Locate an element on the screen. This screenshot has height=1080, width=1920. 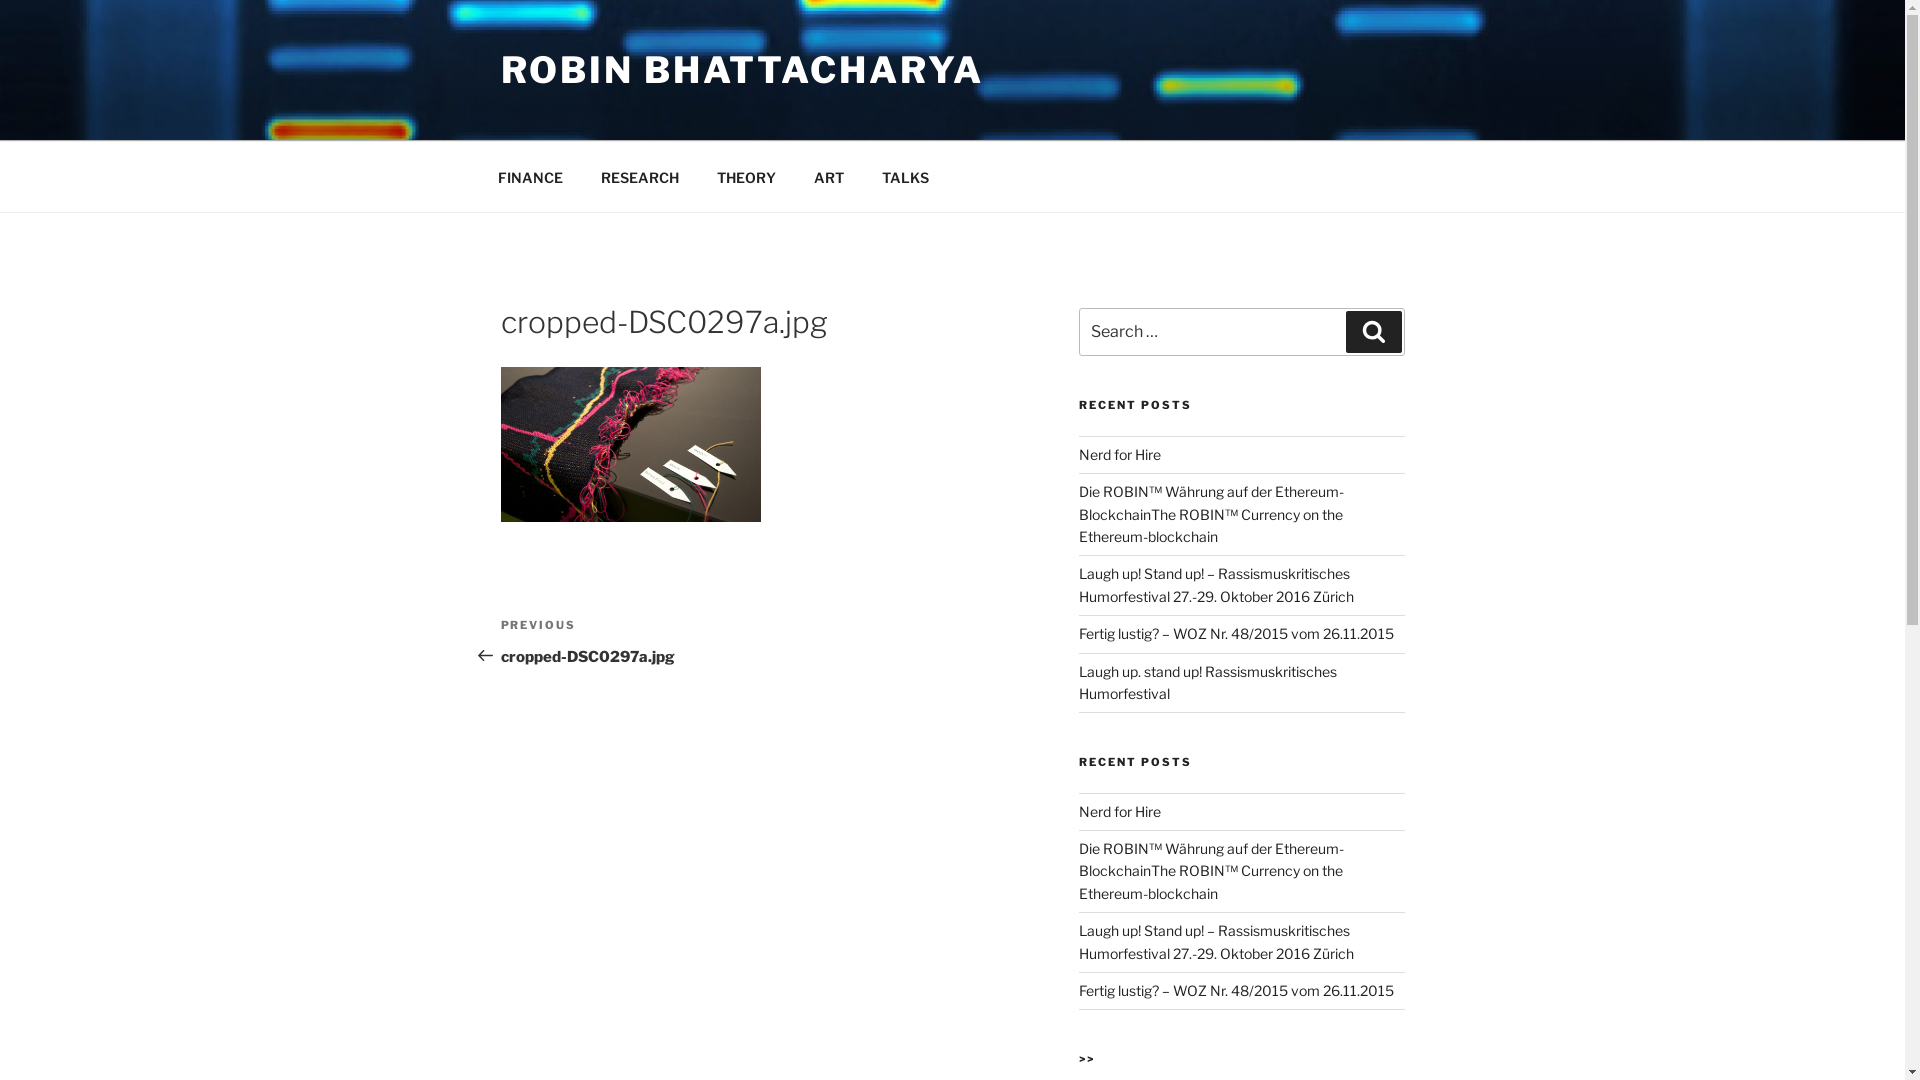
RESEARCH is located at coordinates (640, 176).